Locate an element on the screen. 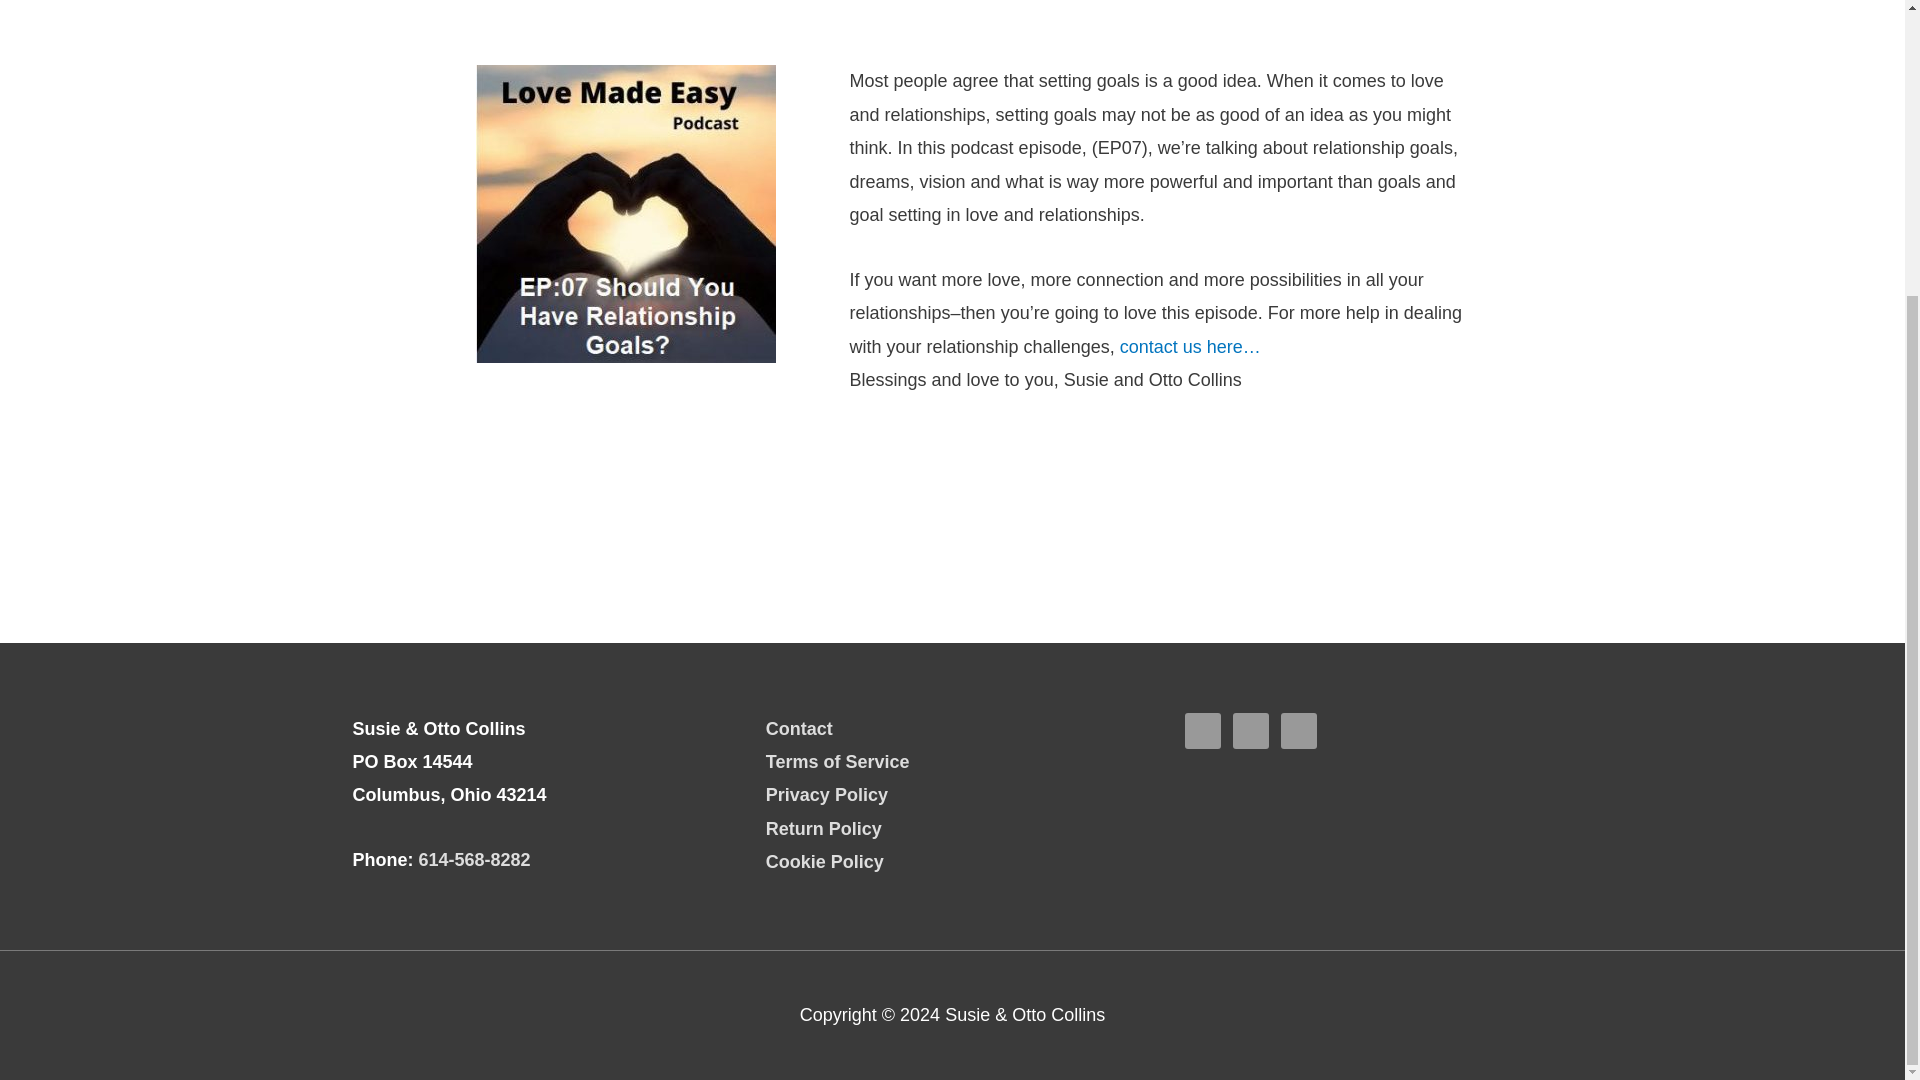  614-568-8282 is located at coordinates (474, 860).